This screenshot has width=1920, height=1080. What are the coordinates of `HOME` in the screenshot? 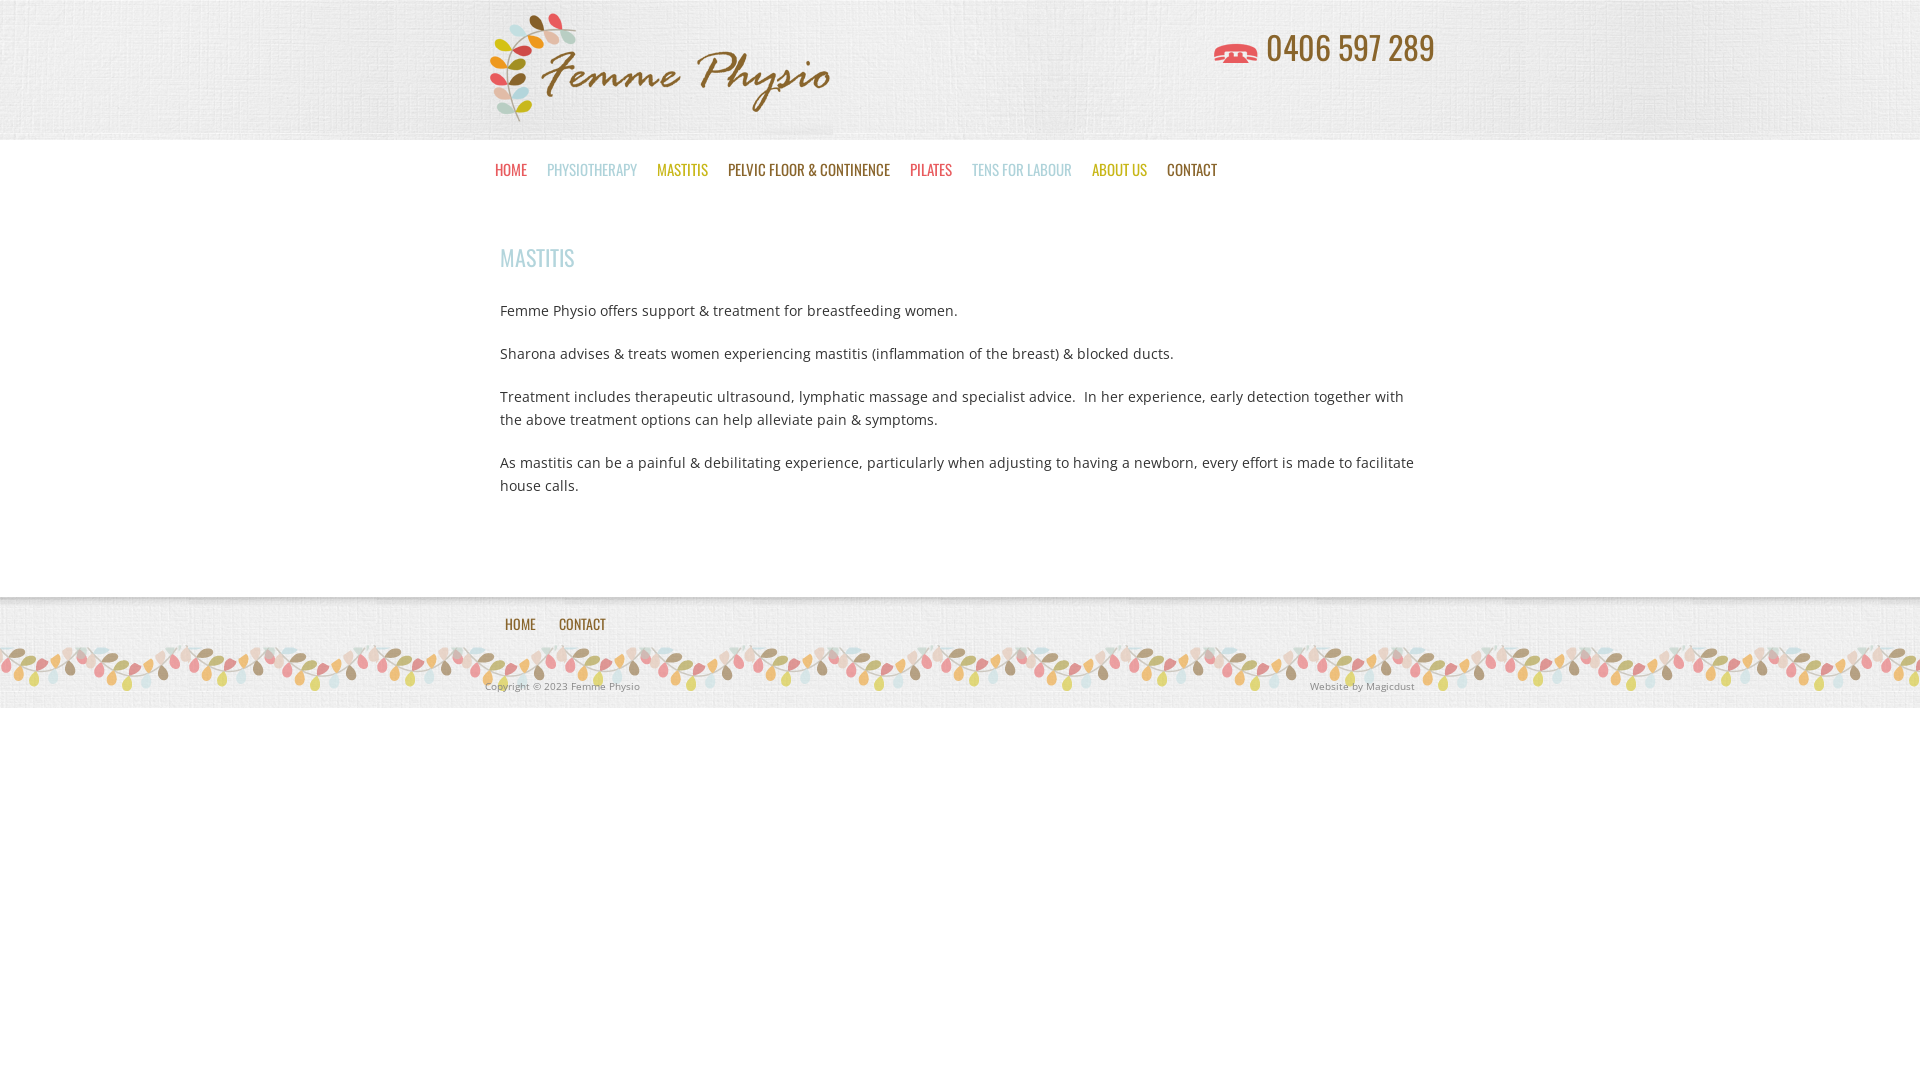 It's located at (511, 170).